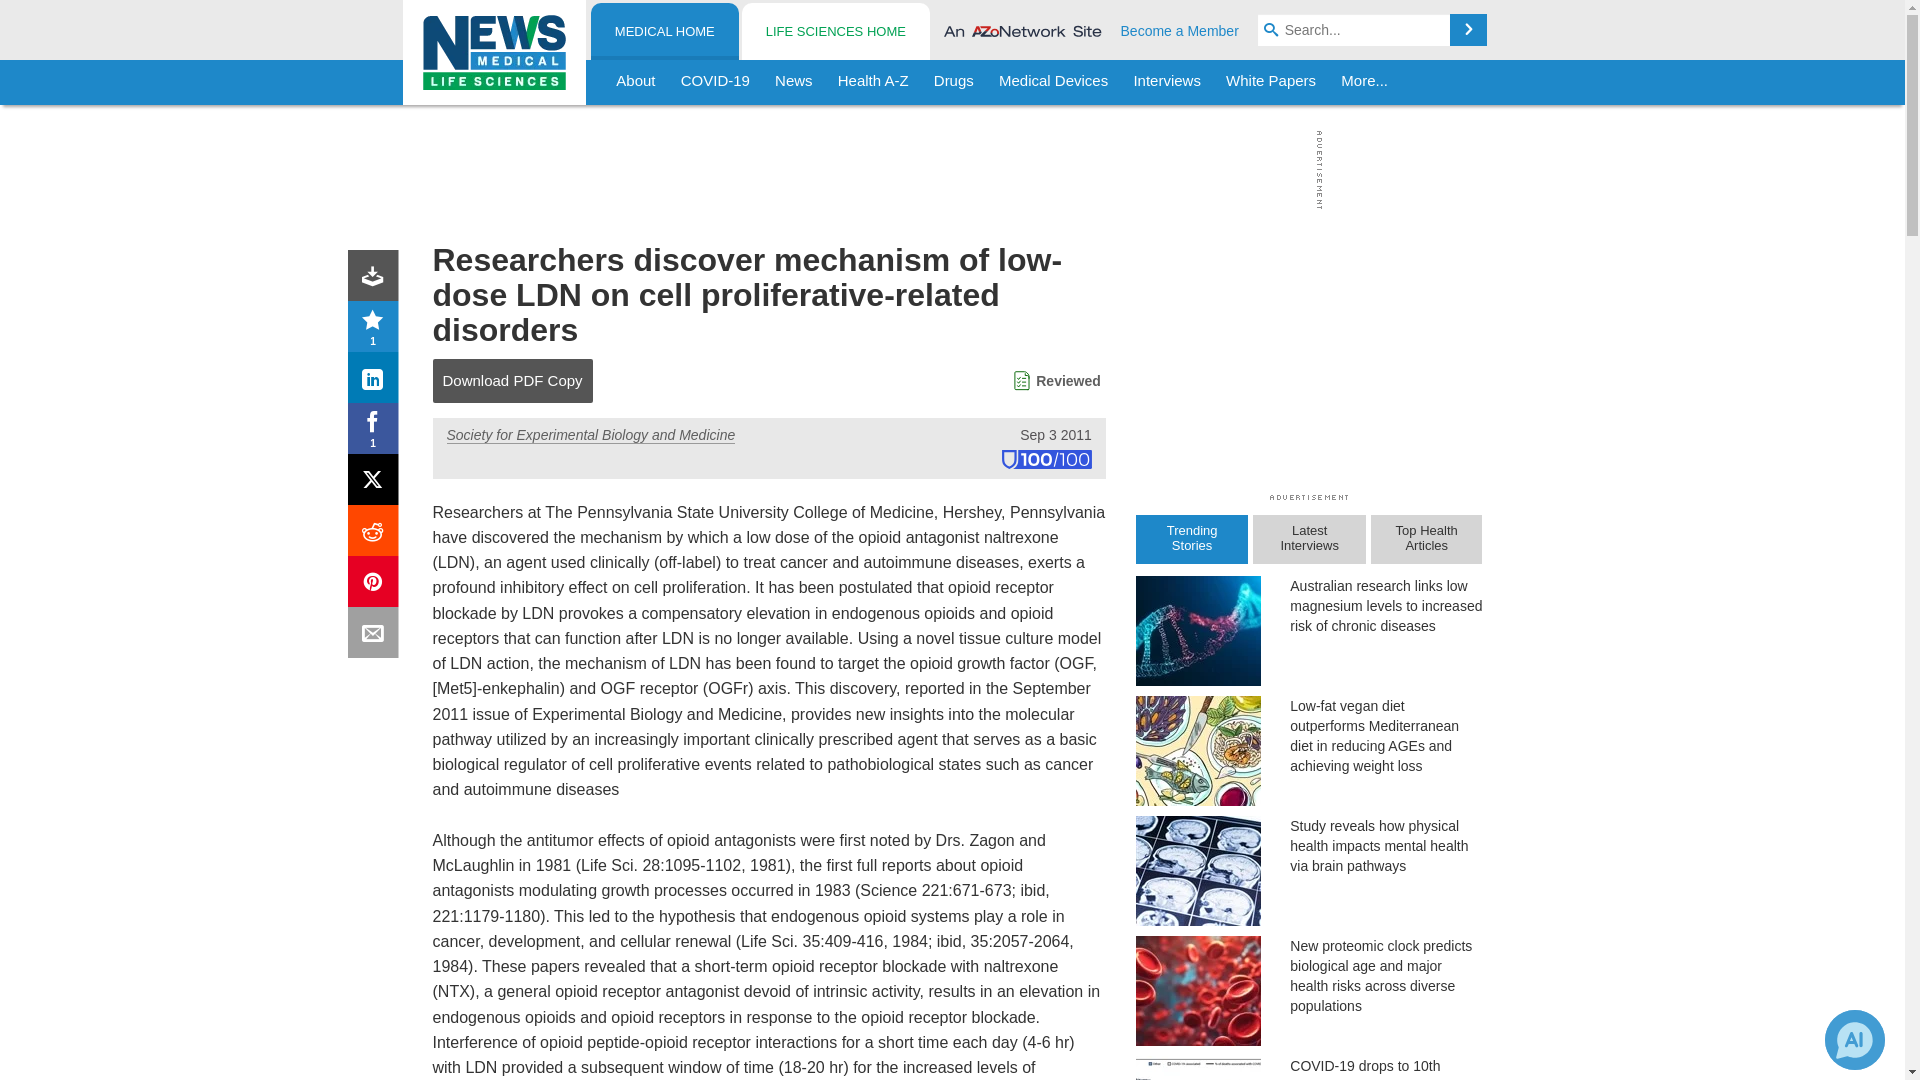 Image resolution: width=1920 pixels, height=1080 pixels. What do you see at coordinates (377, 534) in the screenshot?
I see `Reddit` at bounding box center [377, 534].